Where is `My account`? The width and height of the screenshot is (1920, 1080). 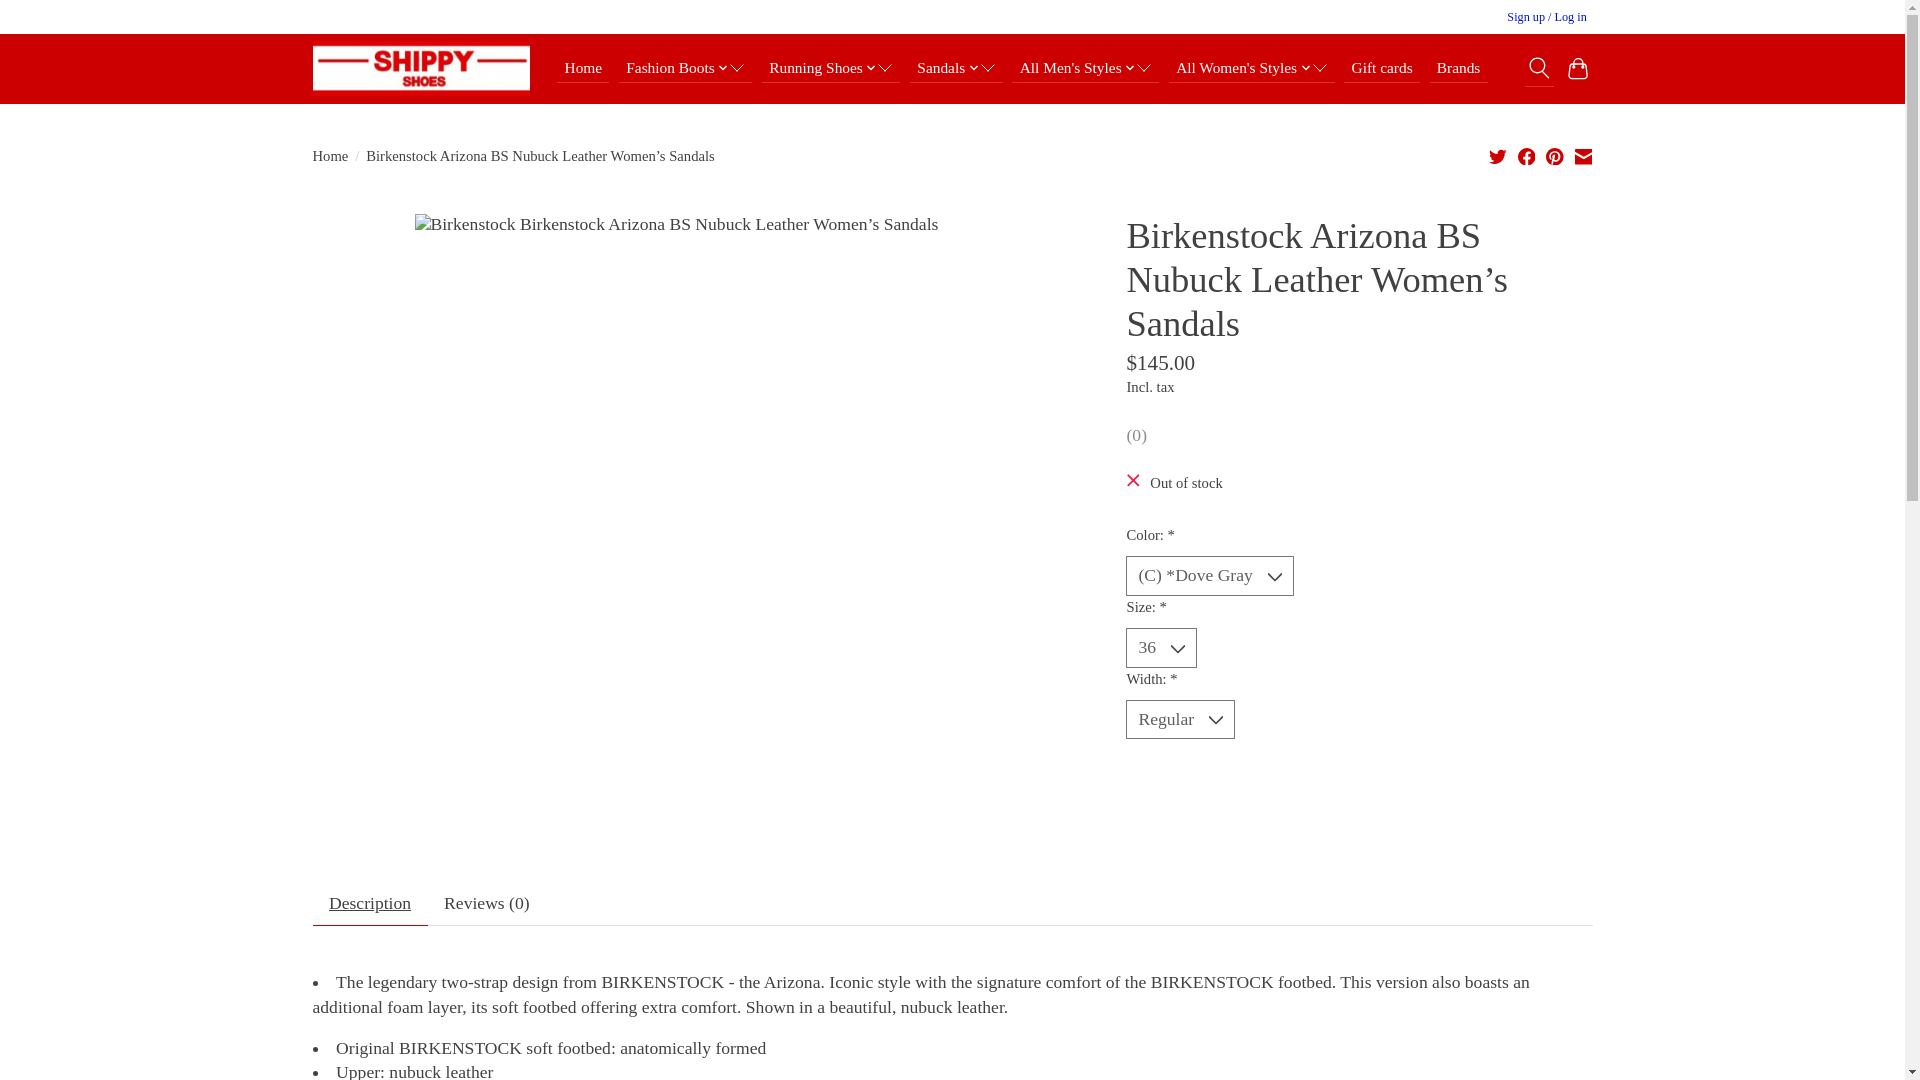 My account is located at coordinates (1547, 18).